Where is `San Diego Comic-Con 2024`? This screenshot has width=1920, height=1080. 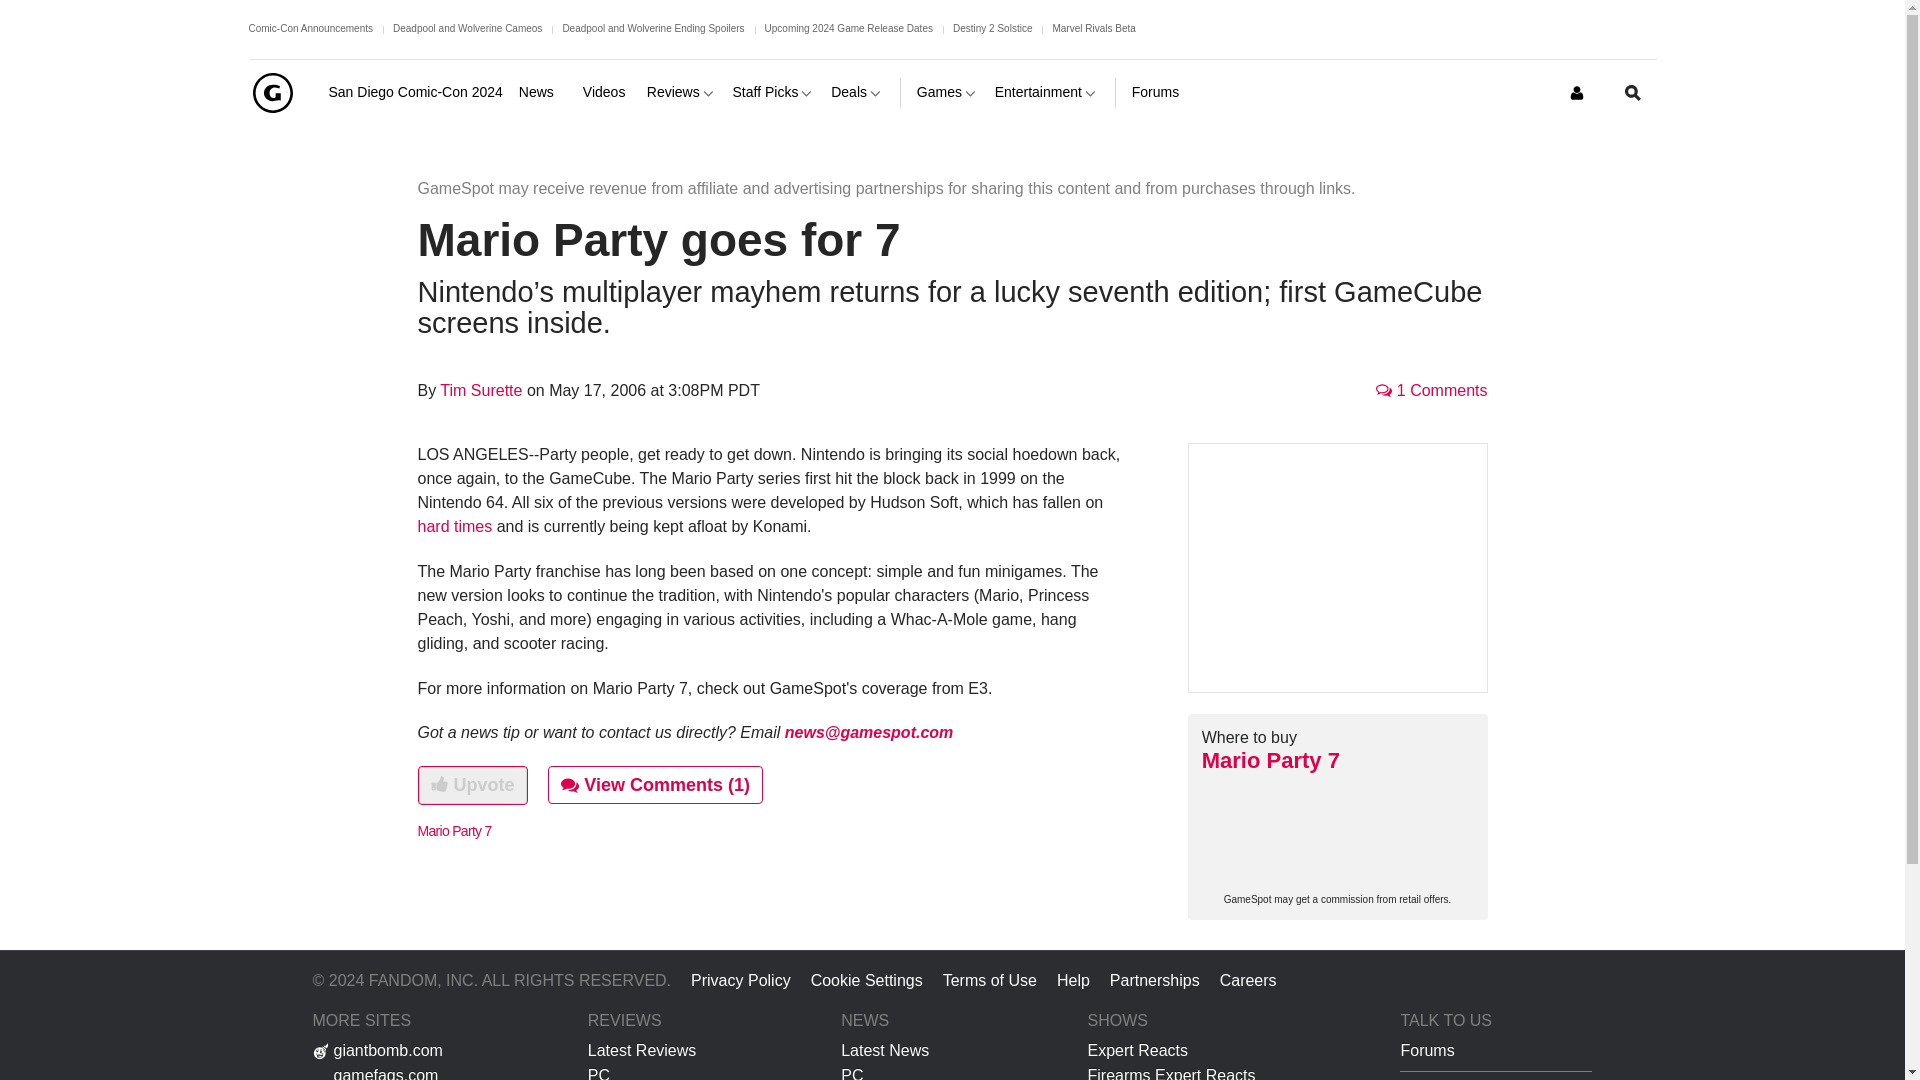
San Diego Comic-Con 2024 is located at coordinates (414, 92).